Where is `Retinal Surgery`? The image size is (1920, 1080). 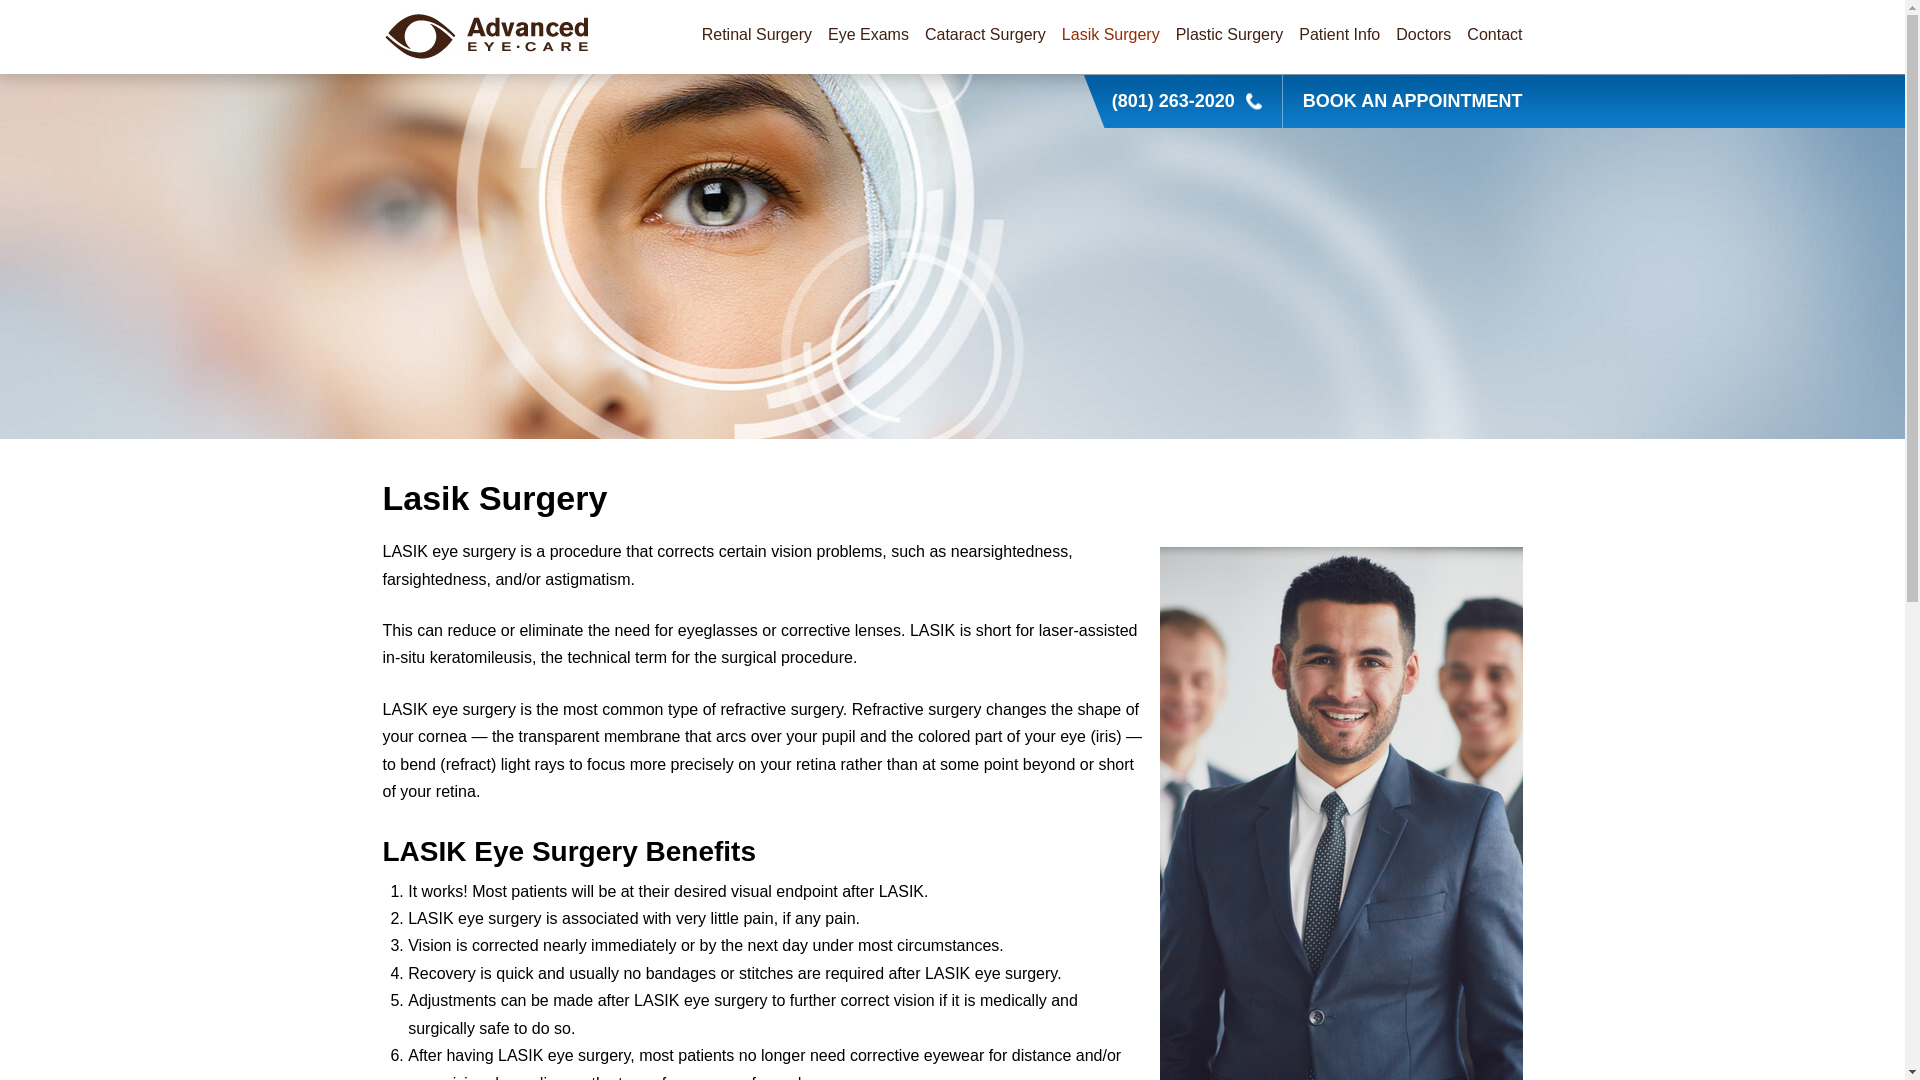
Retinal Surgery is located at coordinates (757, 35).